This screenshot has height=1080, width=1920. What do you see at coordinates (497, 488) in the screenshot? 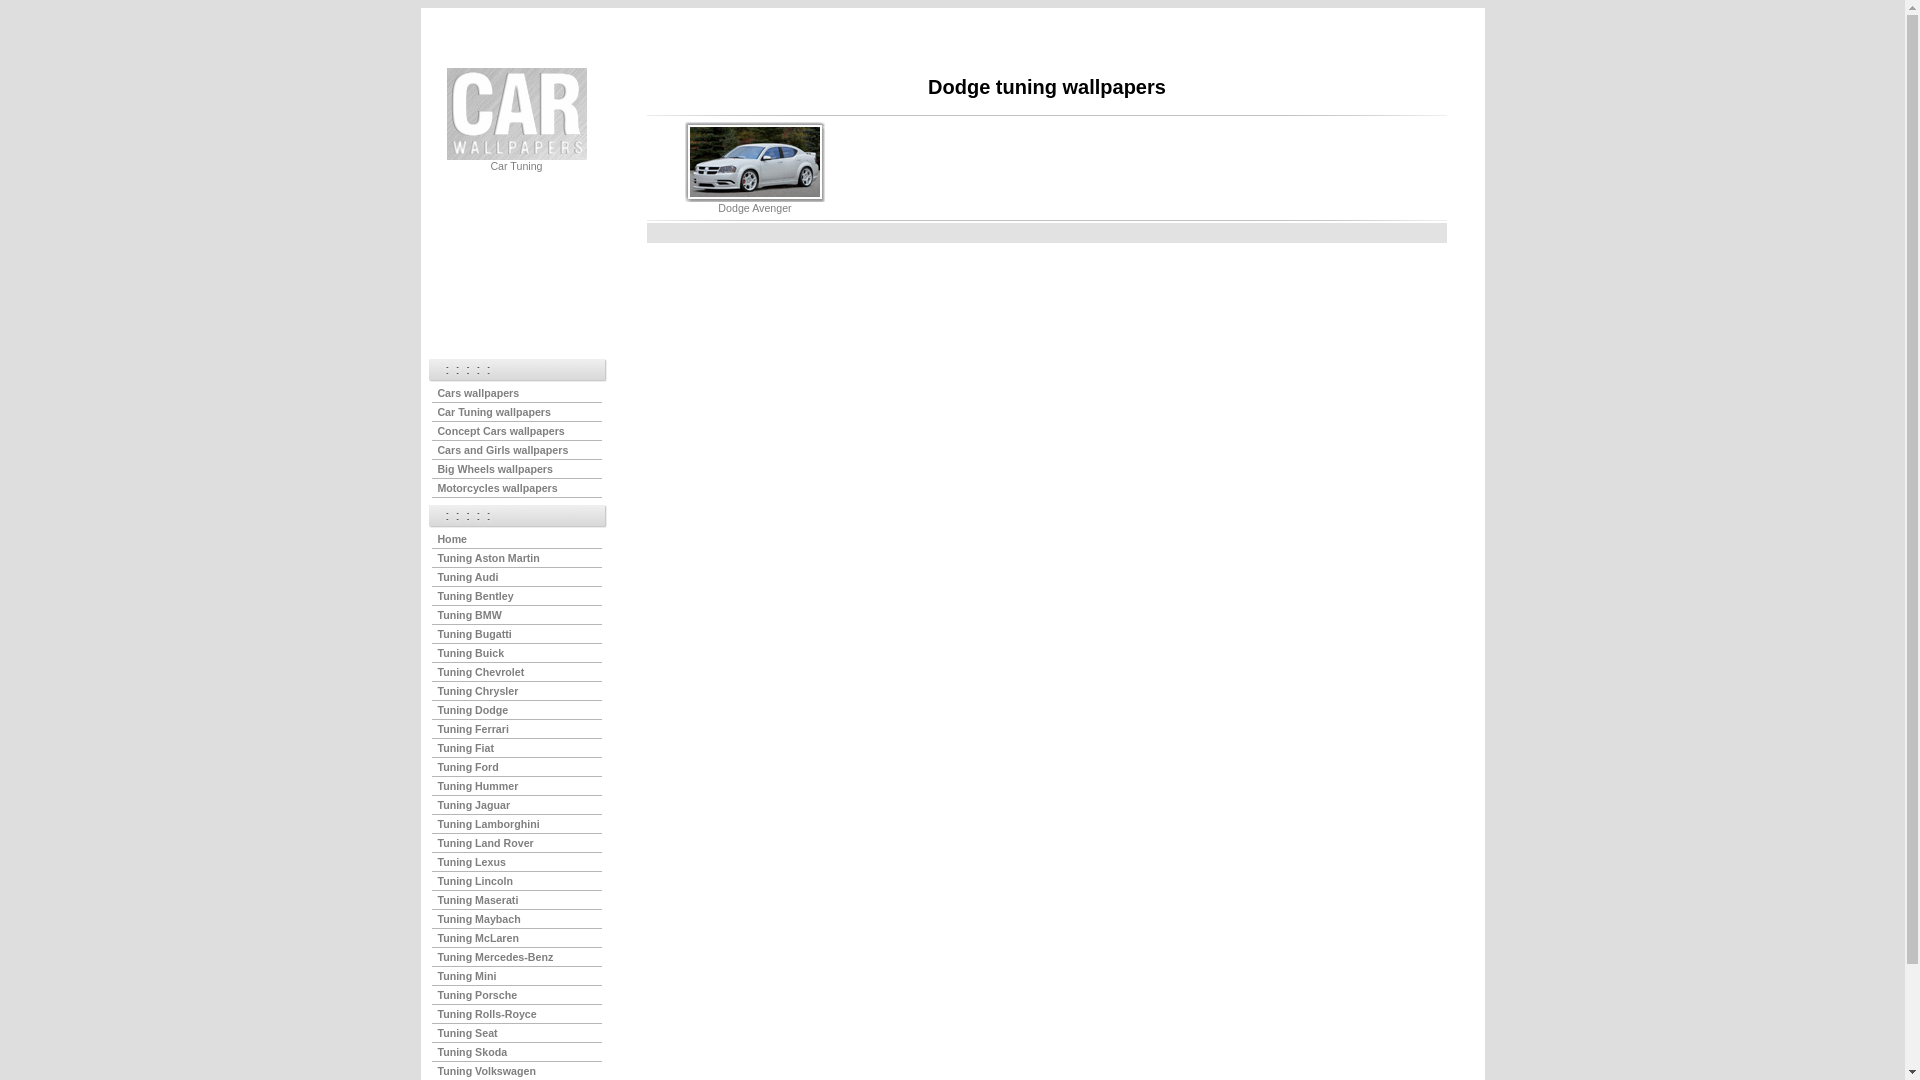
I see `Motorcycles wallpapers` at bounding box center [497, 488].